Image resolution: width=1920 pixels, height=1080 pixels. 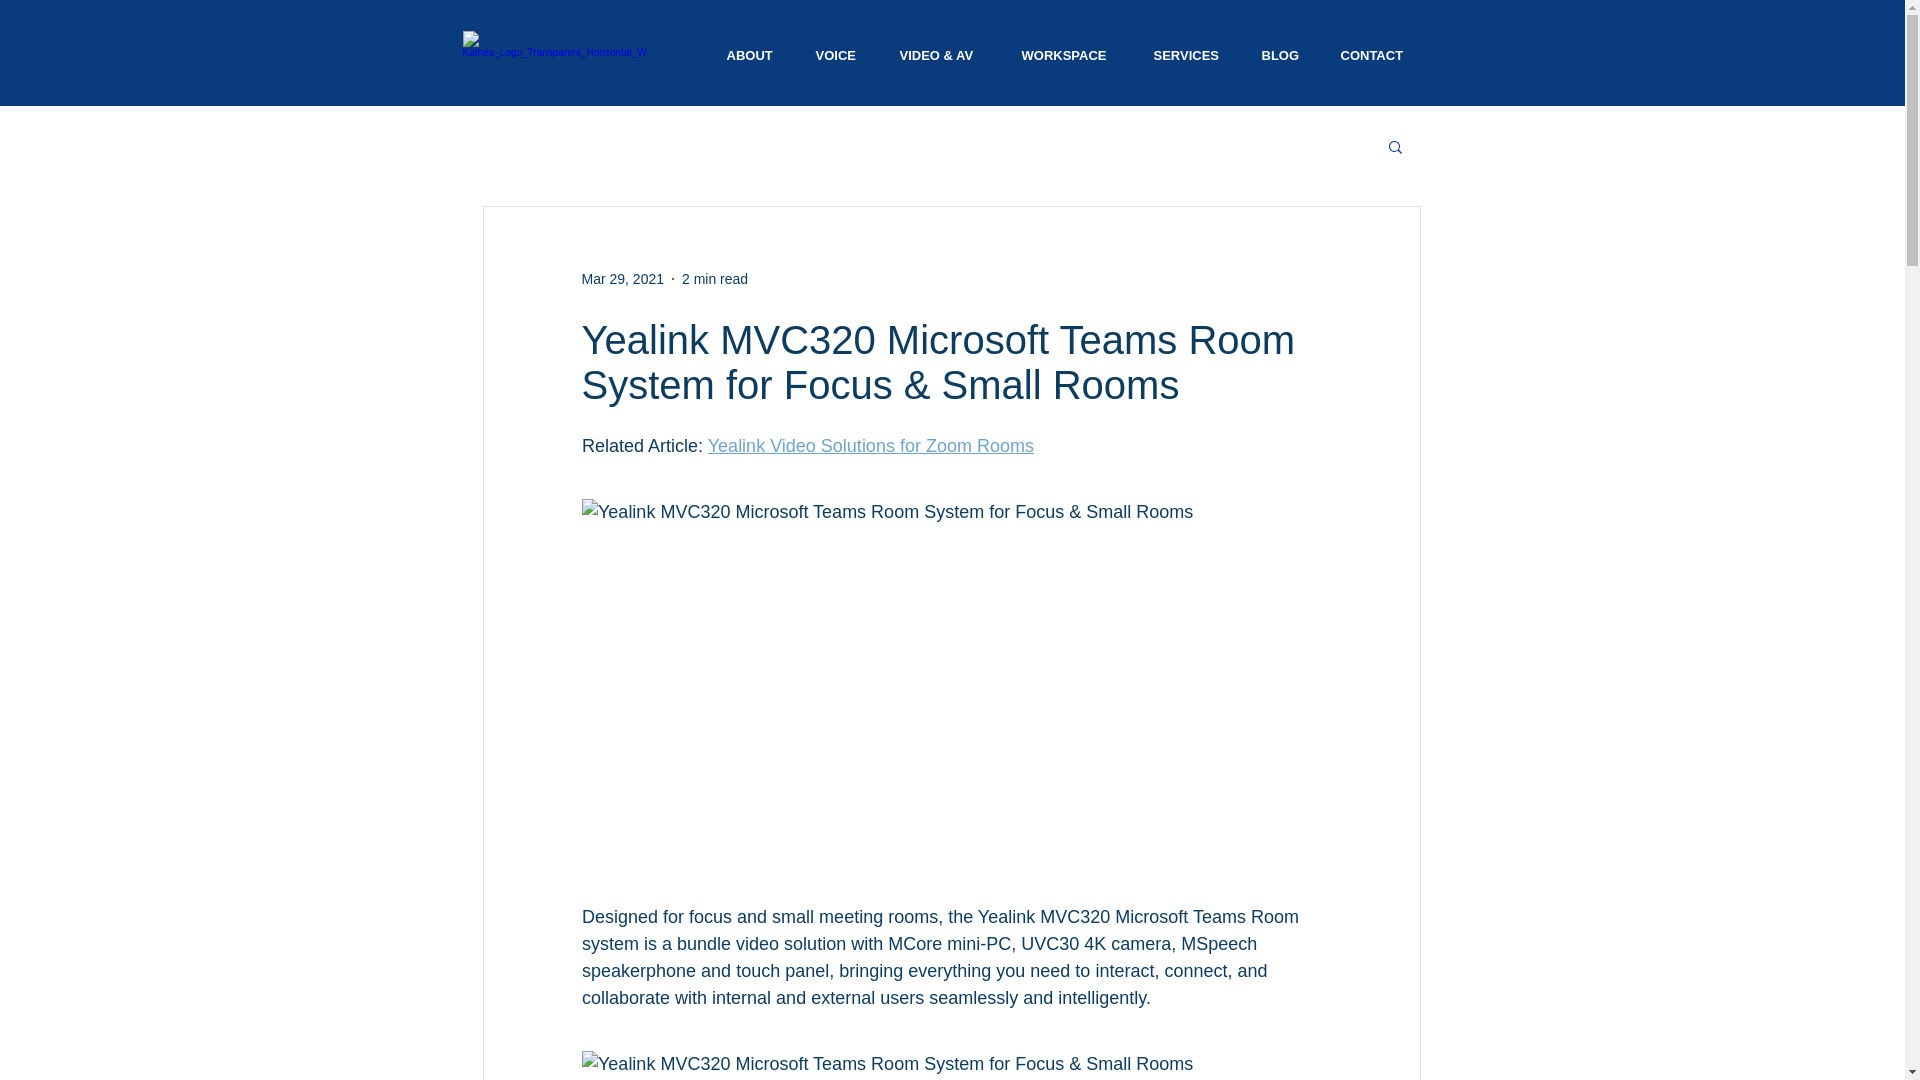 I want to click on ABOUT, so click(x=750, y=55).